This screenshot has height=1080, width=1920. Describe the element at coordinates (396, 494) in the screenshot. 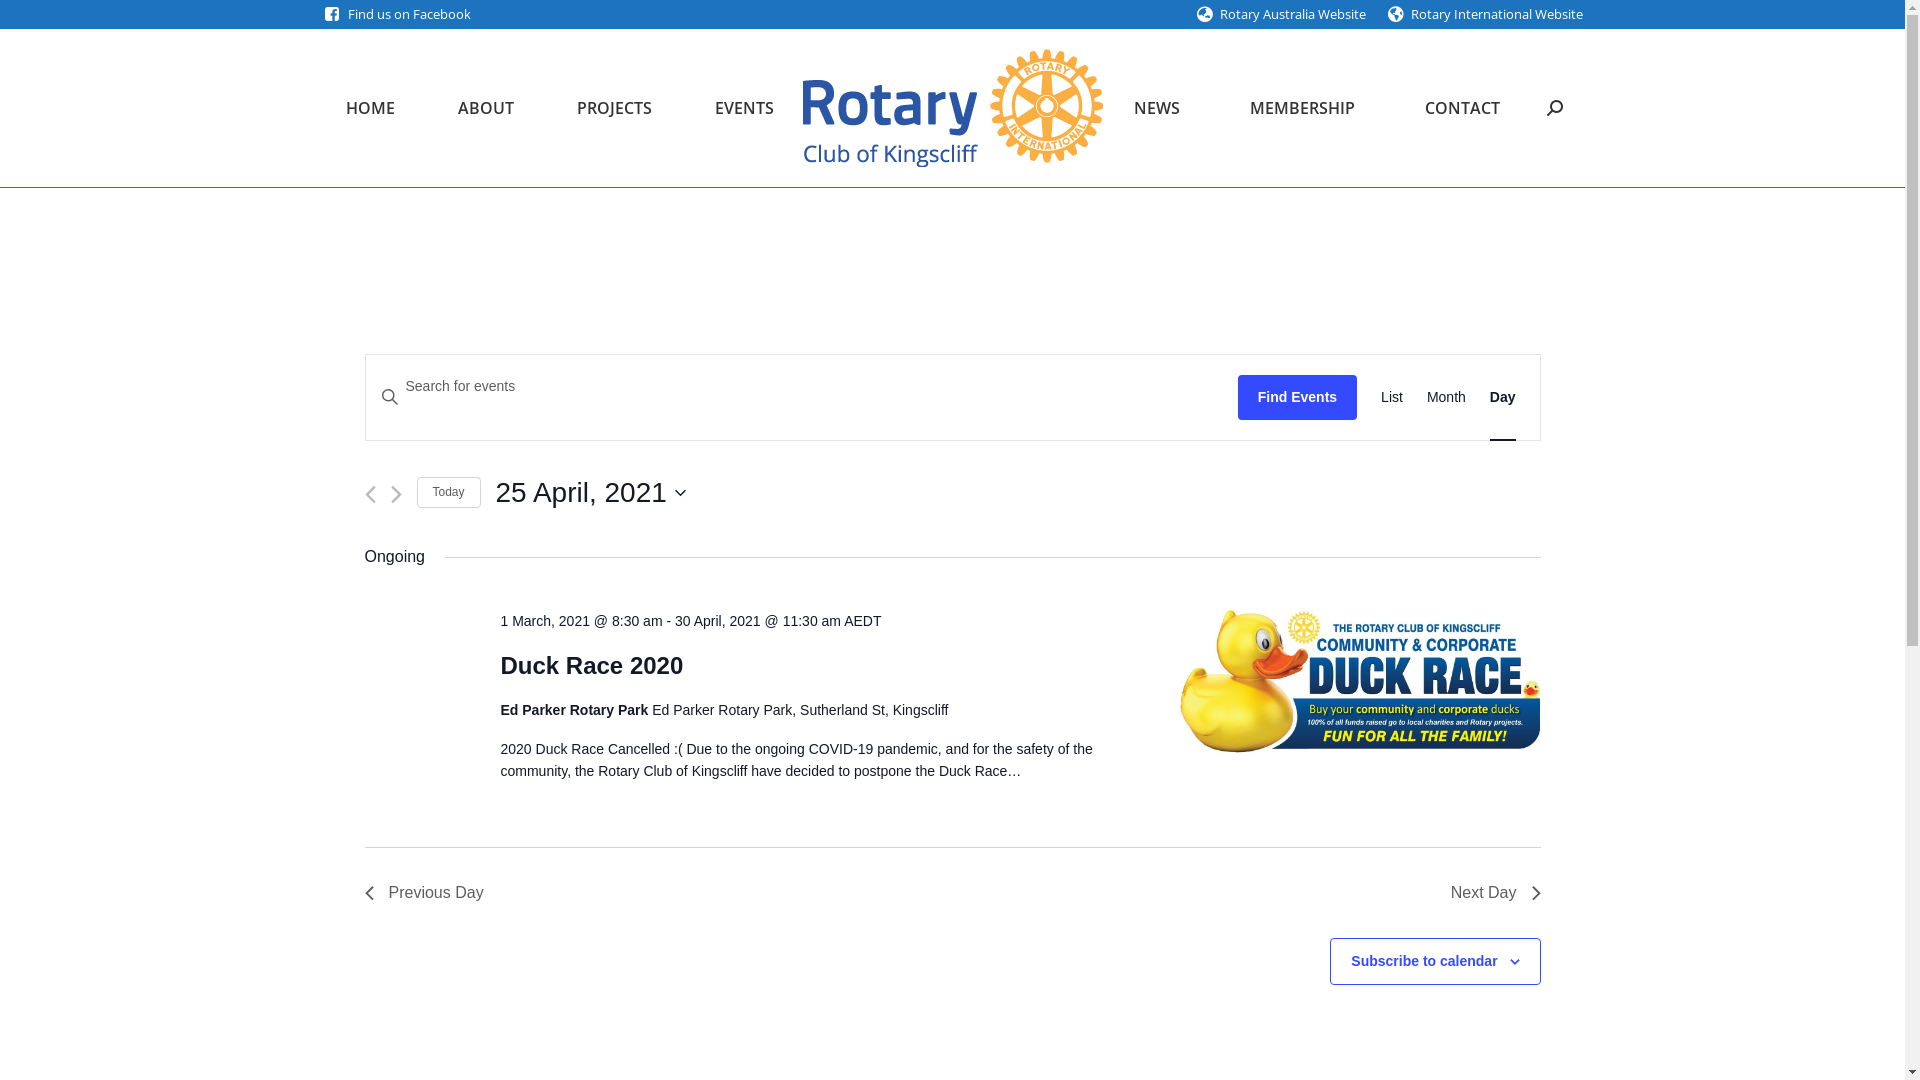

I see `Next day` at that location.